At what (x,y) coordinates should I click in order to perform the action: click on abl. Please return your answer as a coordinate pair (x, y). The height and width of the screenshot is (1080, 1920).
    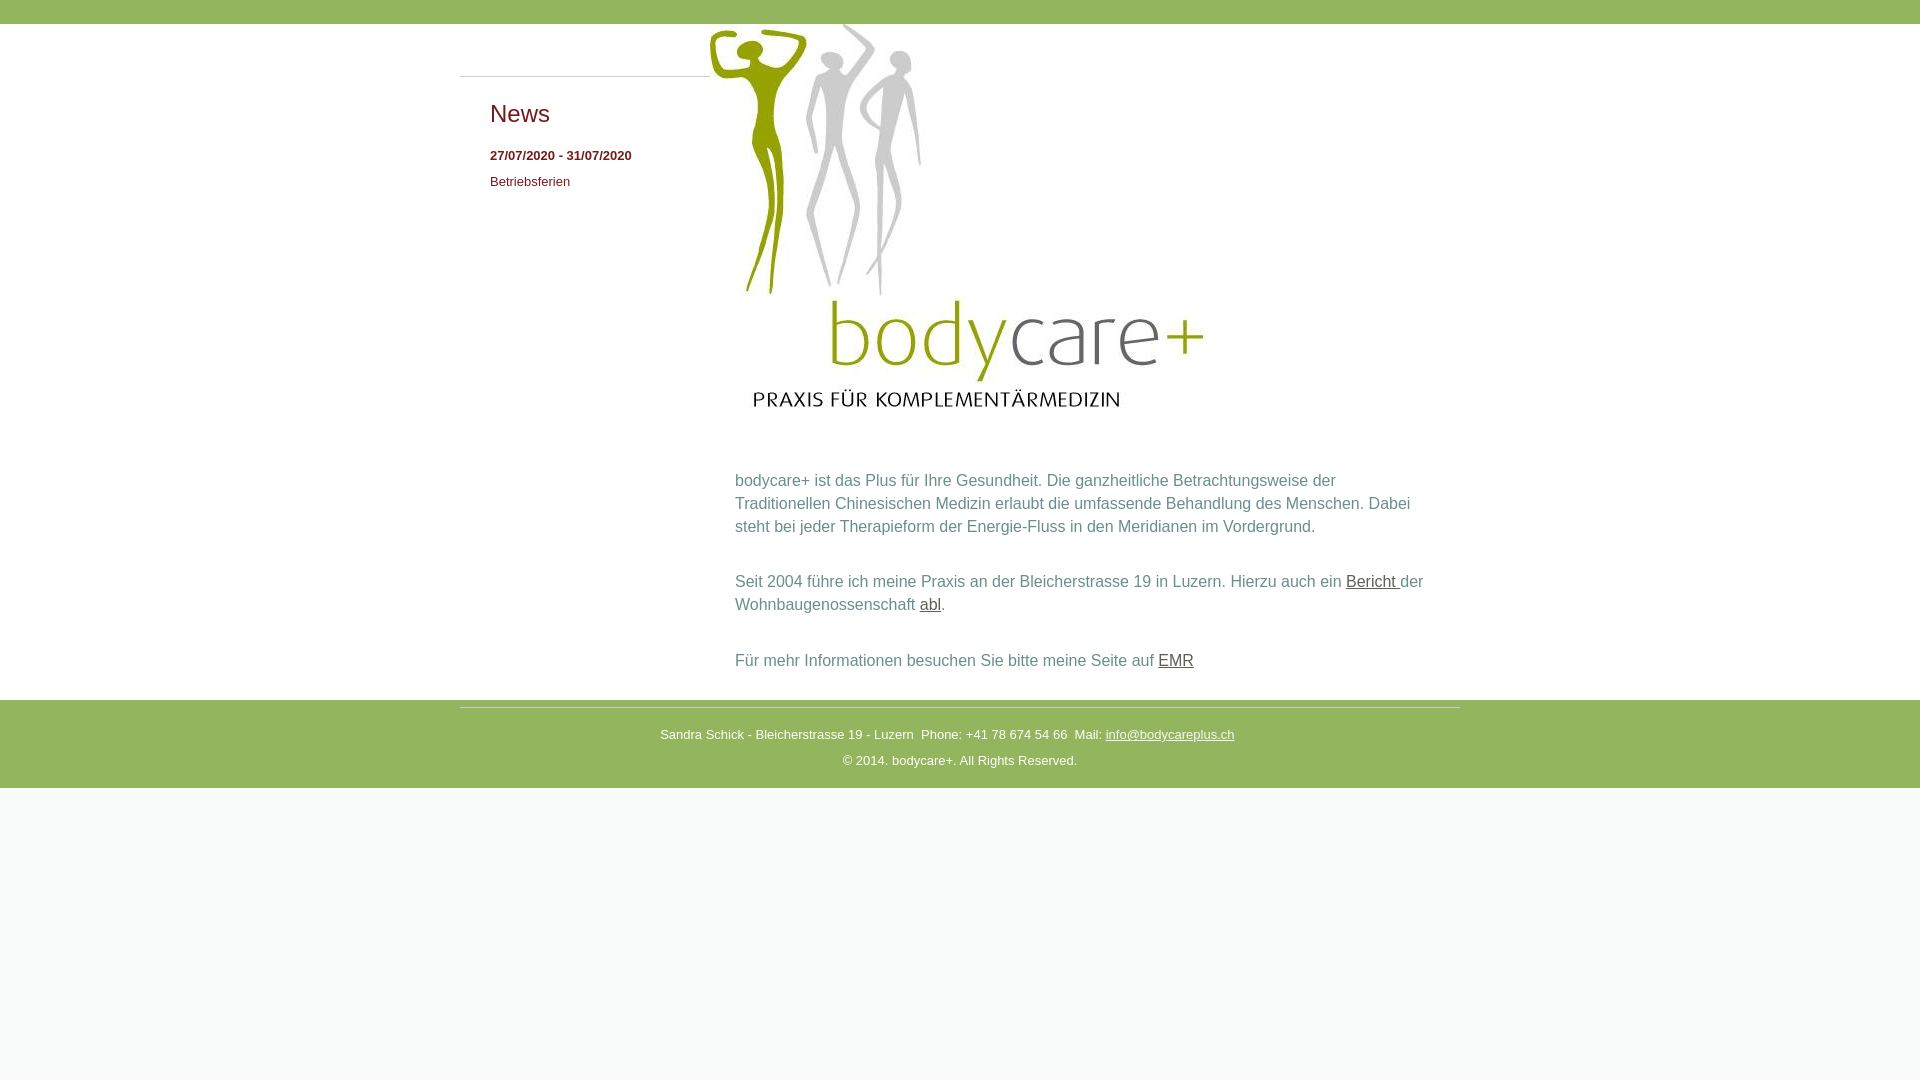
    Looking at the image, I should click on (930, 604).